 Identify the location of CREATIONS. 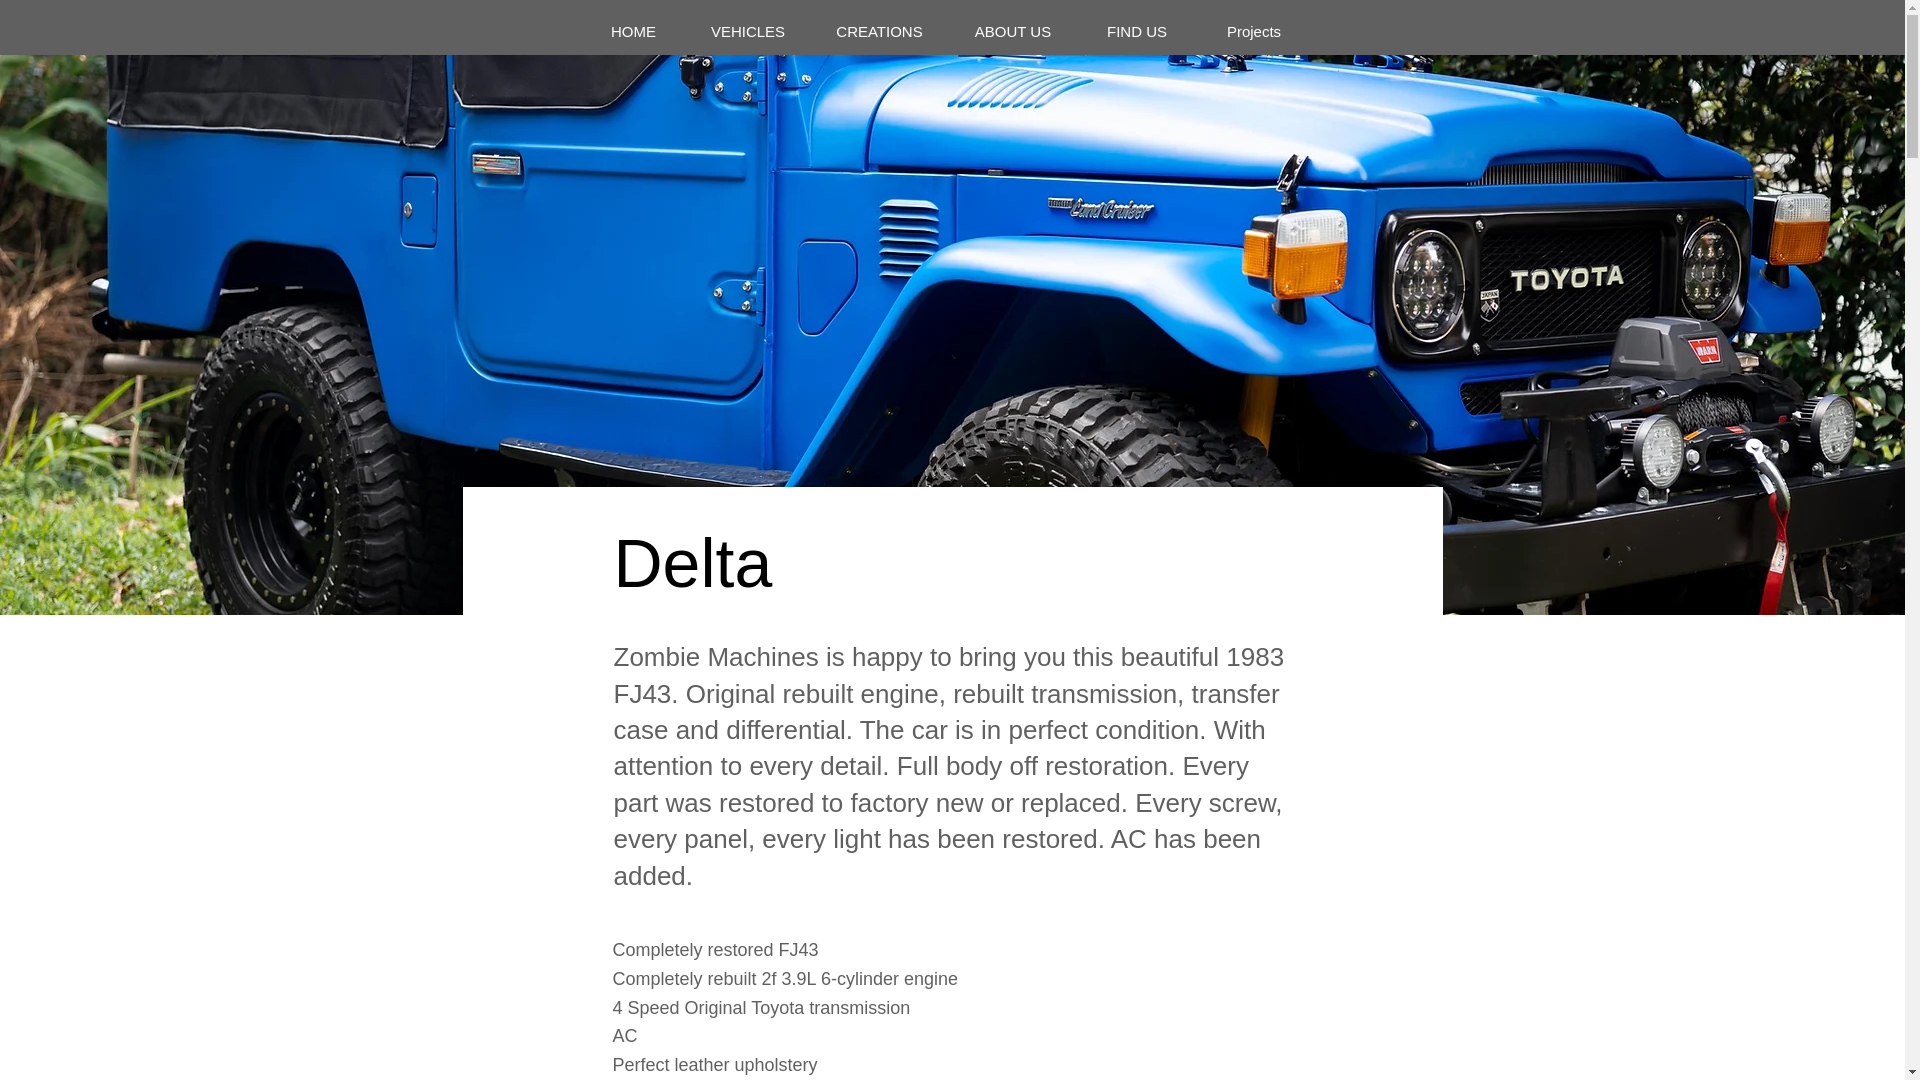
(880, 32).